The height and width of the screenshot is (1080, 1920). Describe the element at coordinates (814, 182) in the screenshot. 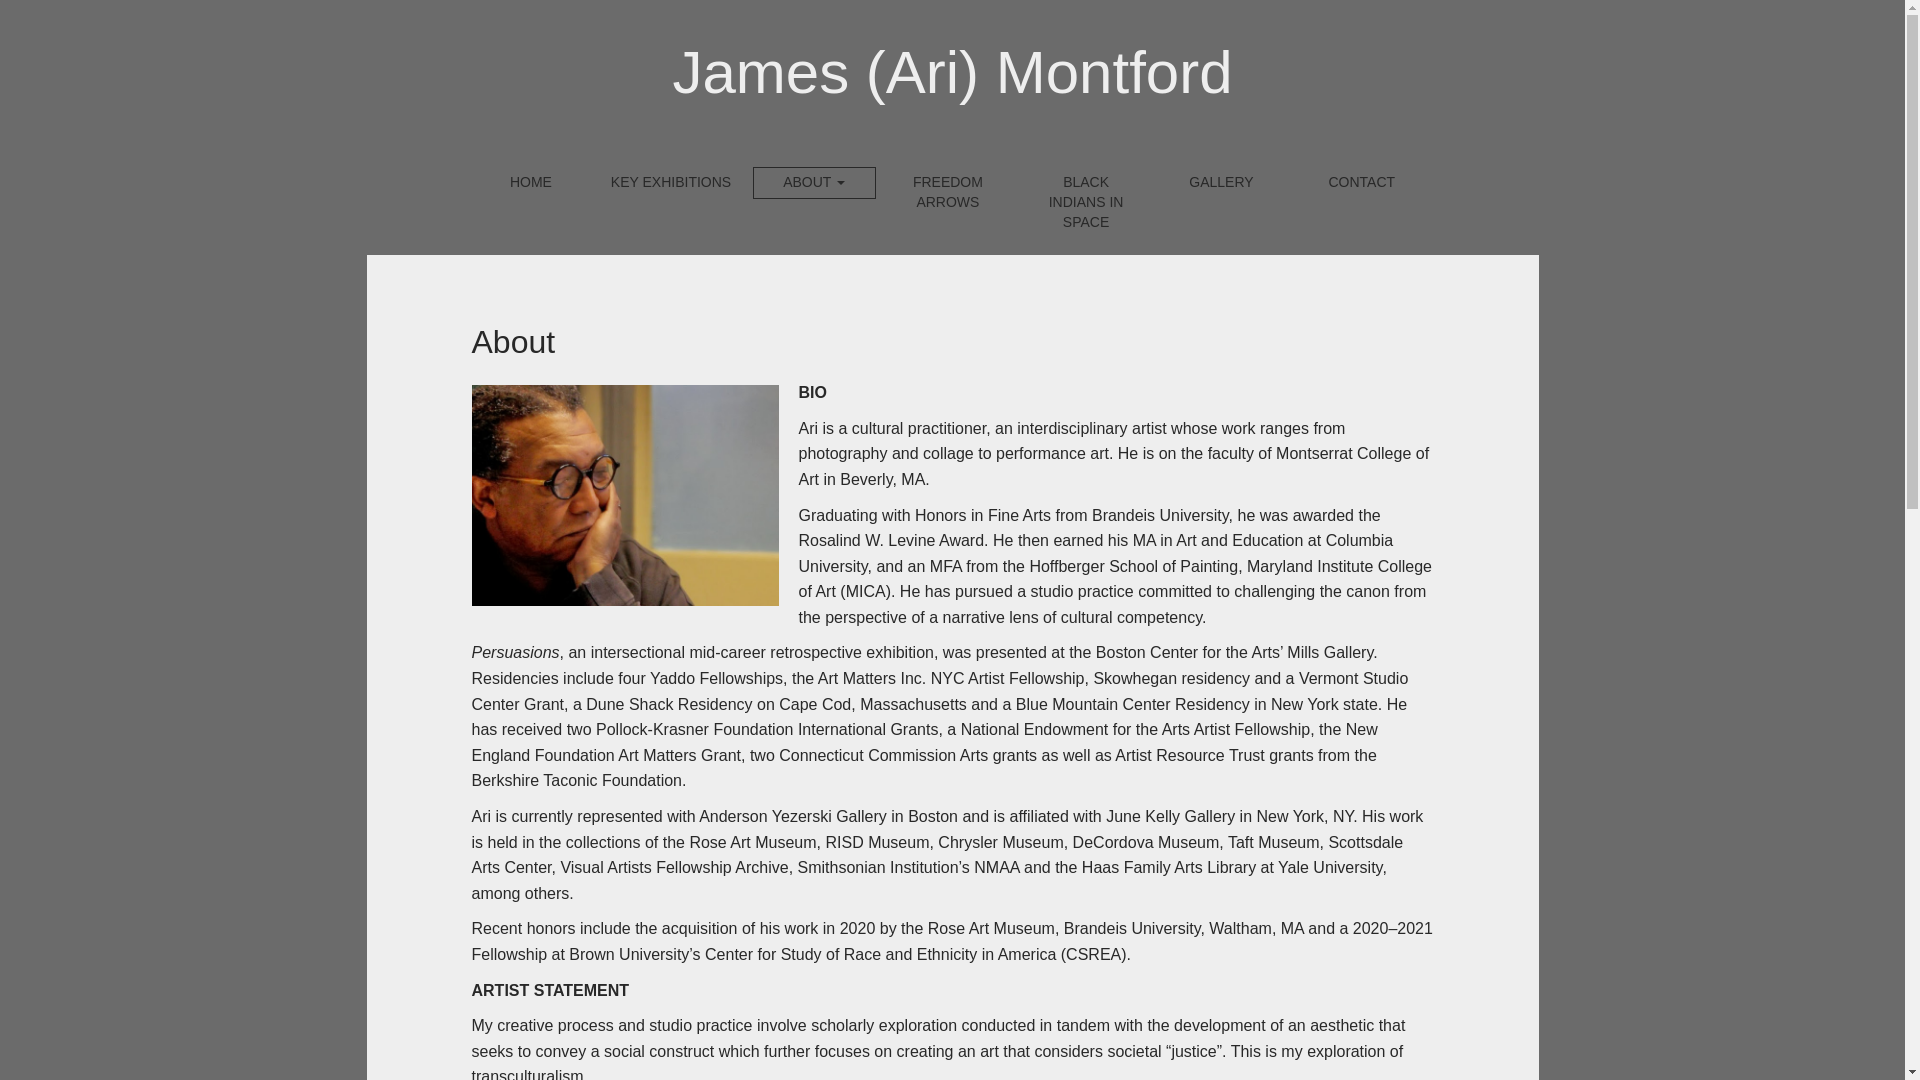

I see `ABOUT` at that location.